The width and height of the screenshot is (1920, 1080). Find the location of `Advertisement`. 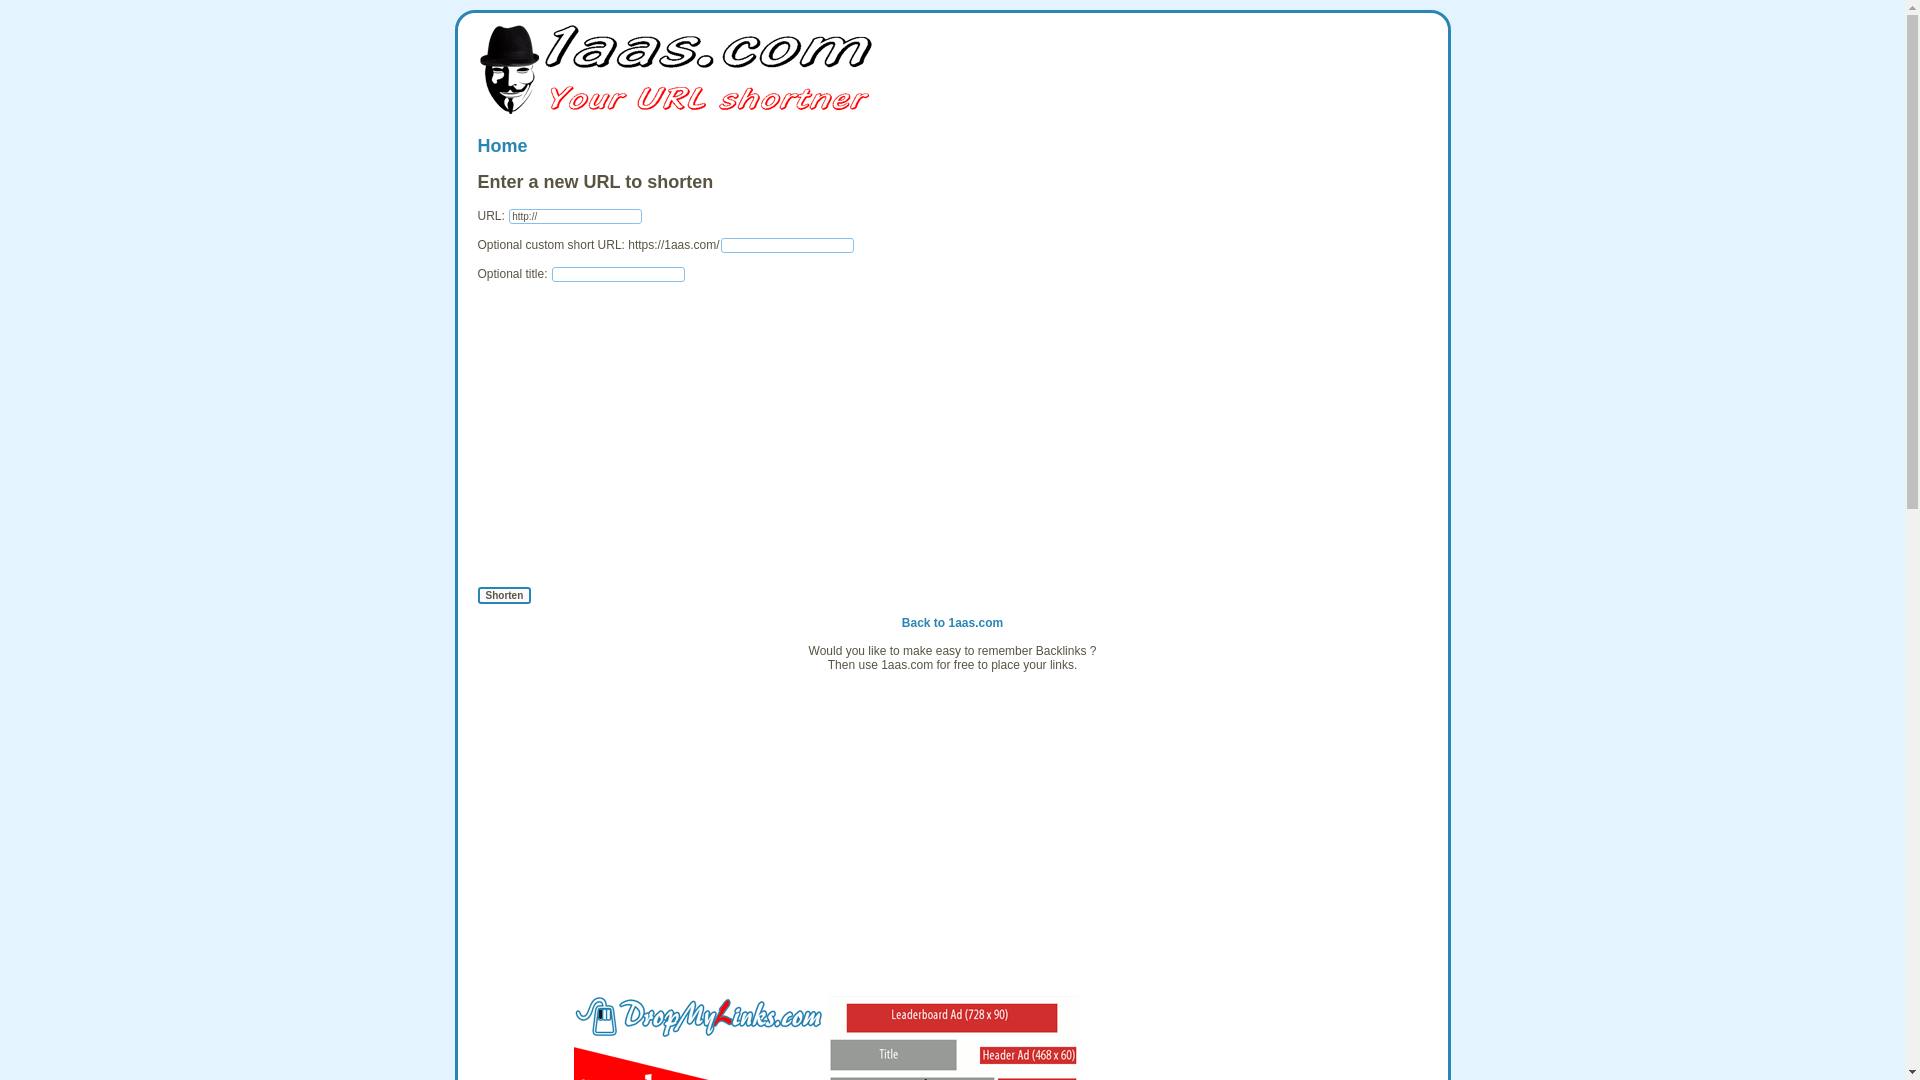

Advertisement is located at coordinates (953, 435).